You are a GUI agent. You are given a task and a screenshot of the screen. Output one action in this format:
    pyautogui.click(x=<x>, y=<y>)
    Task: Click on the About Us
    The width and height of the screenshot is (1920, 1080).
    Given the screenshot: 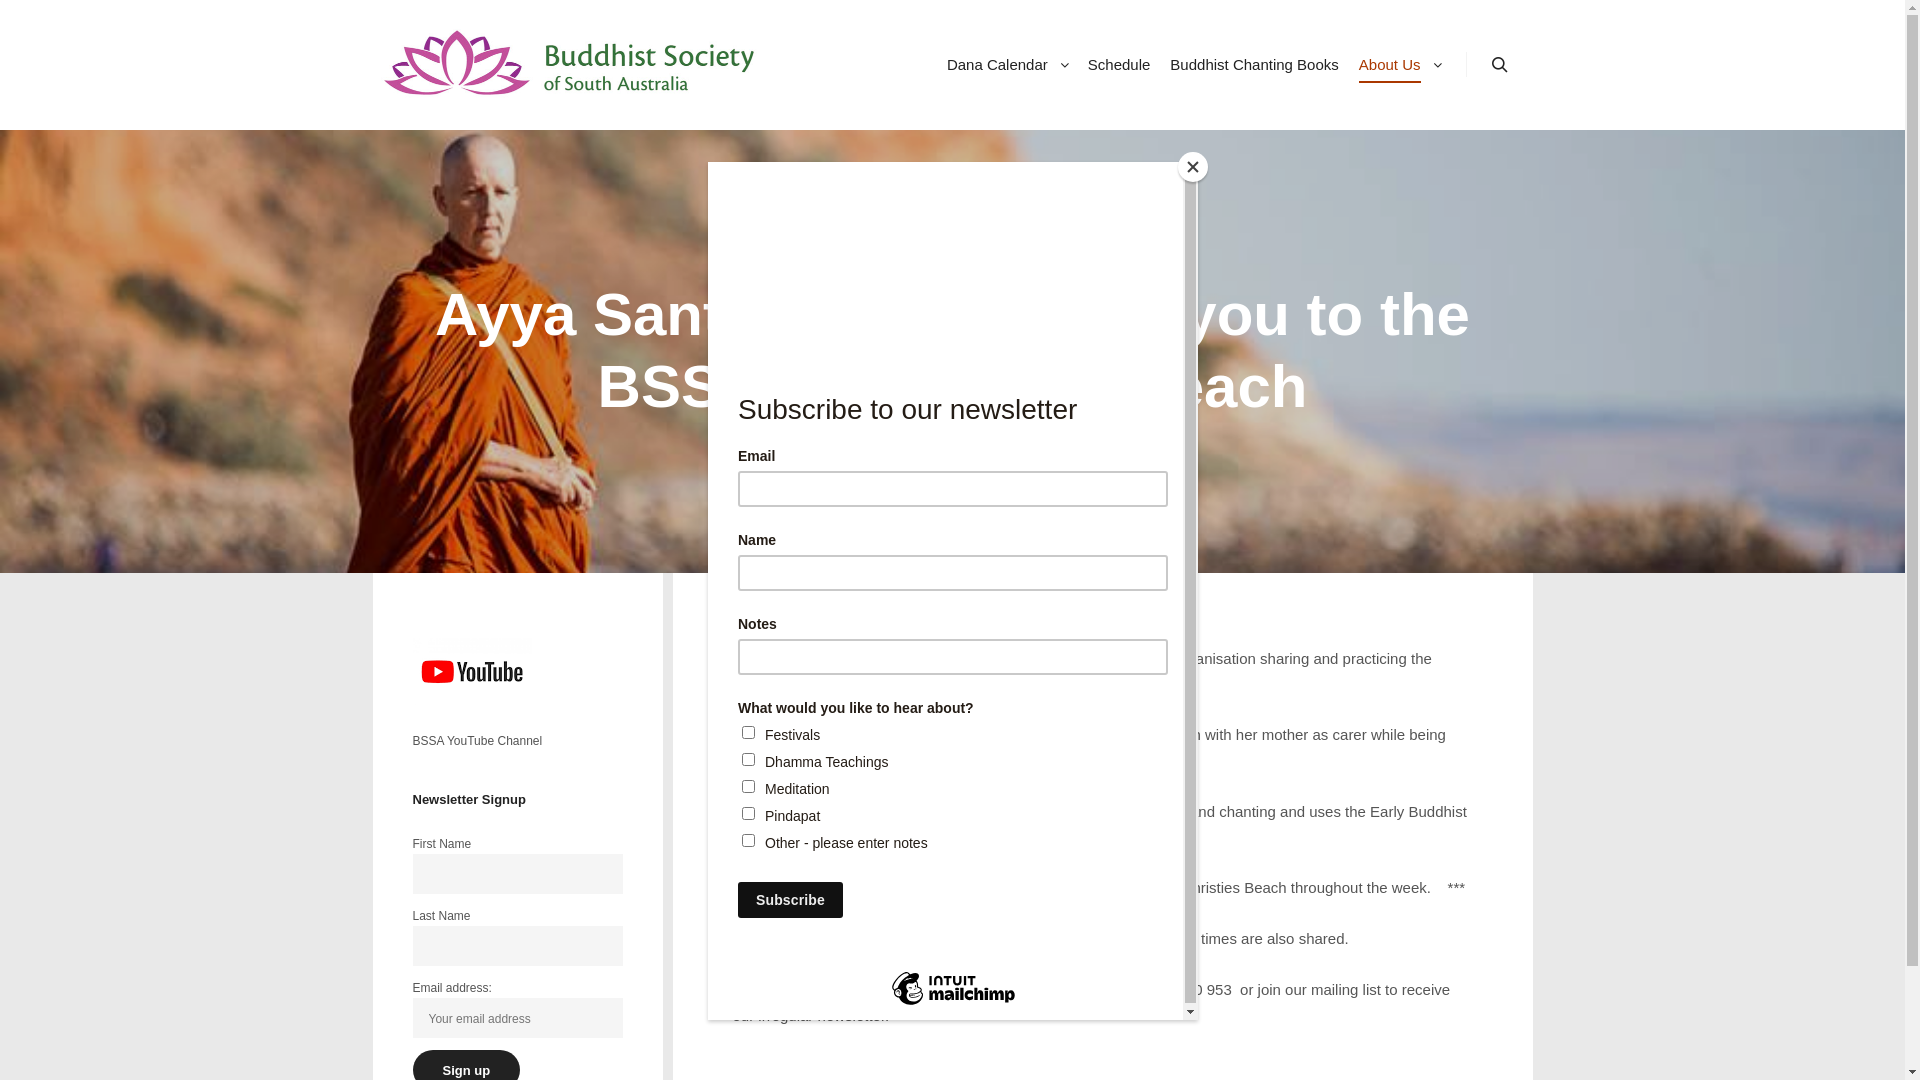 What is the action you would take?
    pyautogui.click(x=1387, y=64)
    